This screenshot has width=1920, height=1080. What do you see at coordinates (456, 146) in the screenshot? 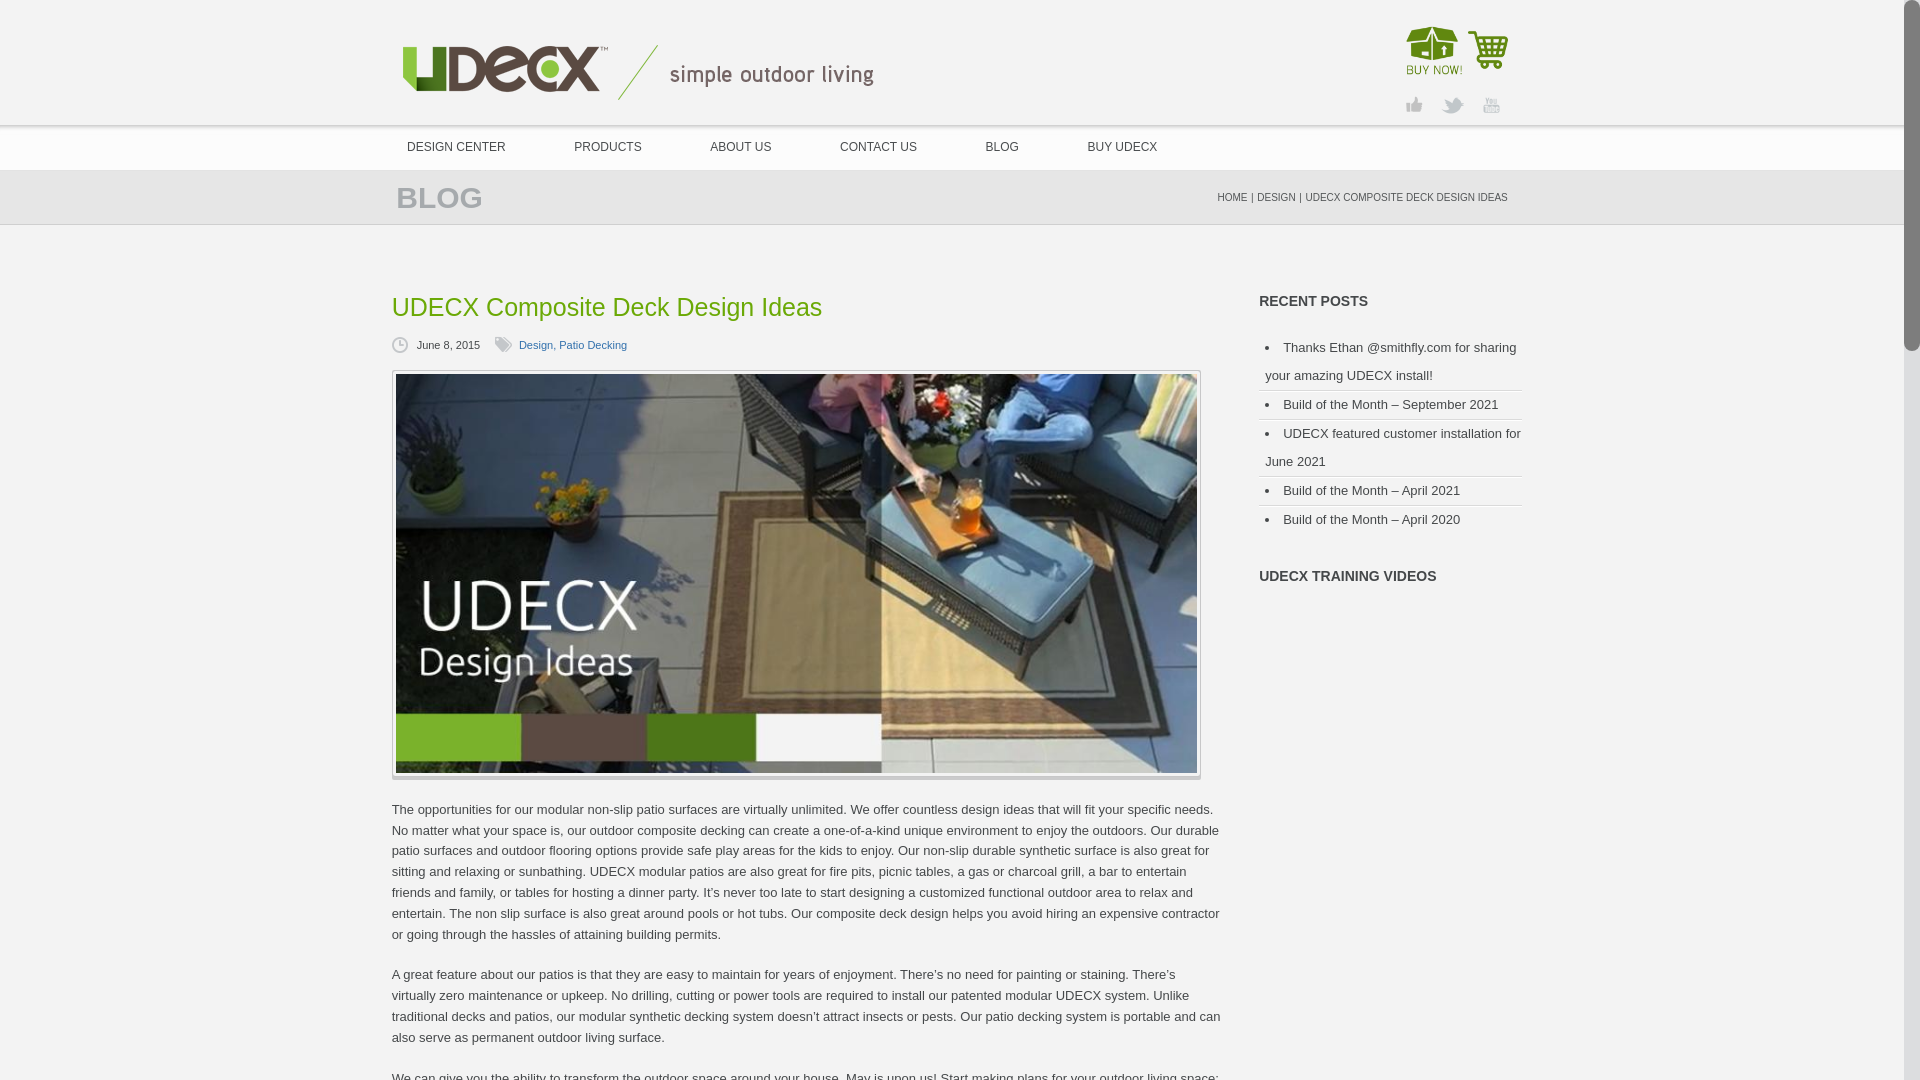
I see `DESIGN CENTER` at bounding box center [456, 146].